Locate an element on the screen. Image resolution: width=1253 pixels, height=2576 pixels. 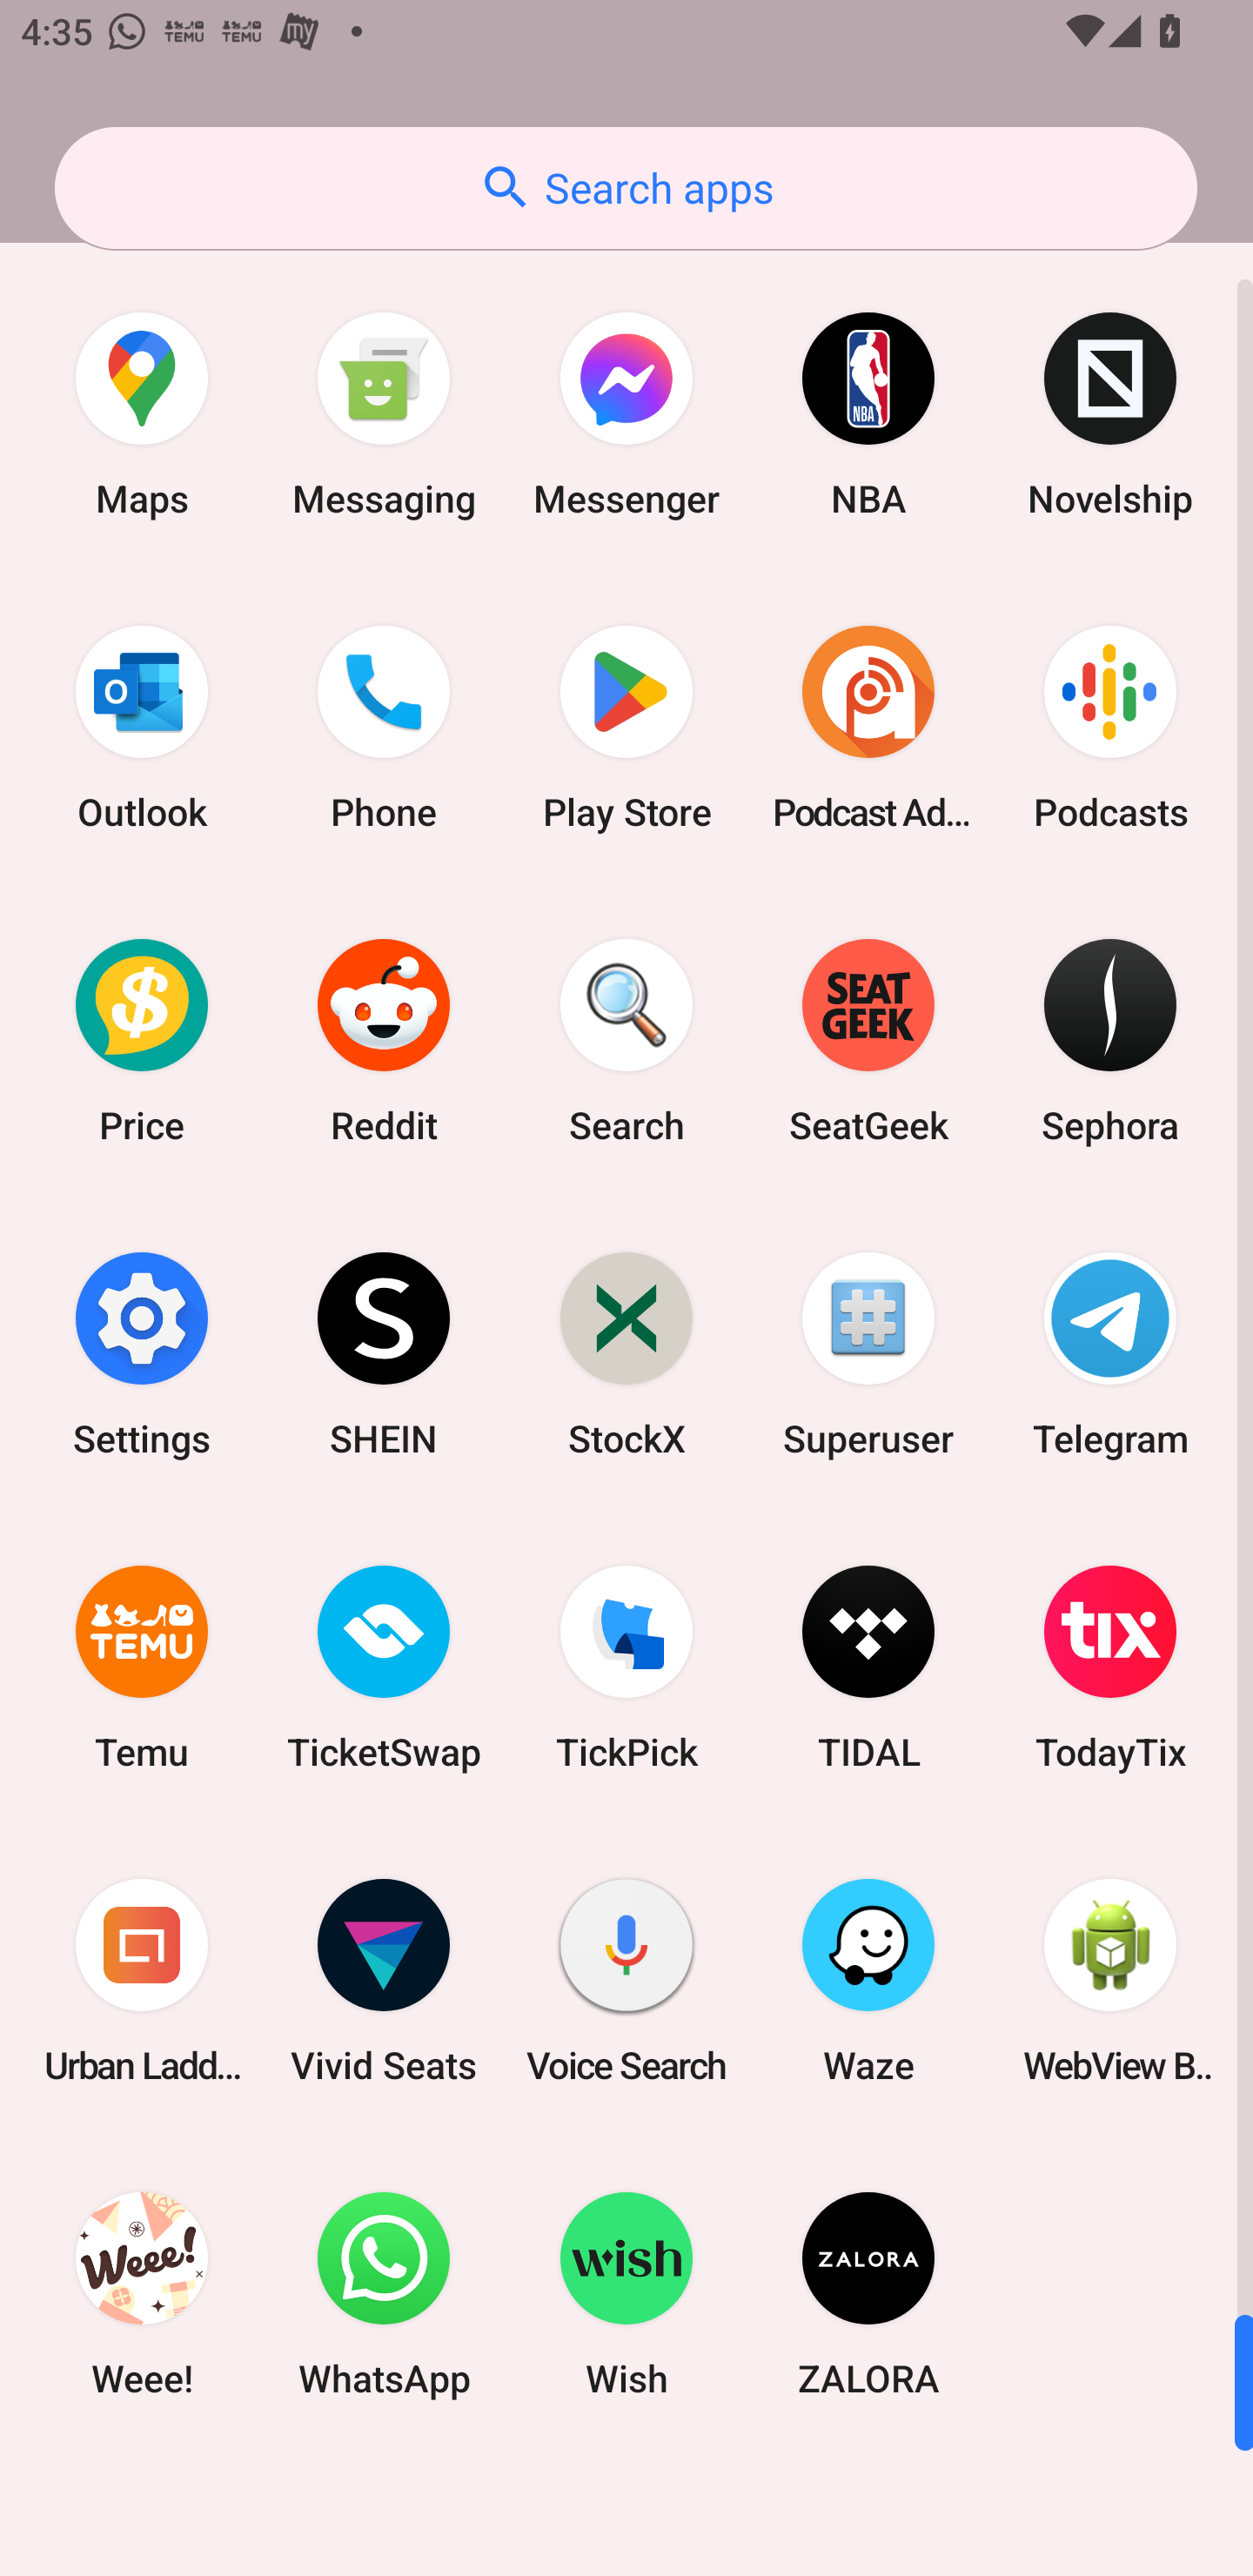
TIDAL is located at coordinates (868, 1666).